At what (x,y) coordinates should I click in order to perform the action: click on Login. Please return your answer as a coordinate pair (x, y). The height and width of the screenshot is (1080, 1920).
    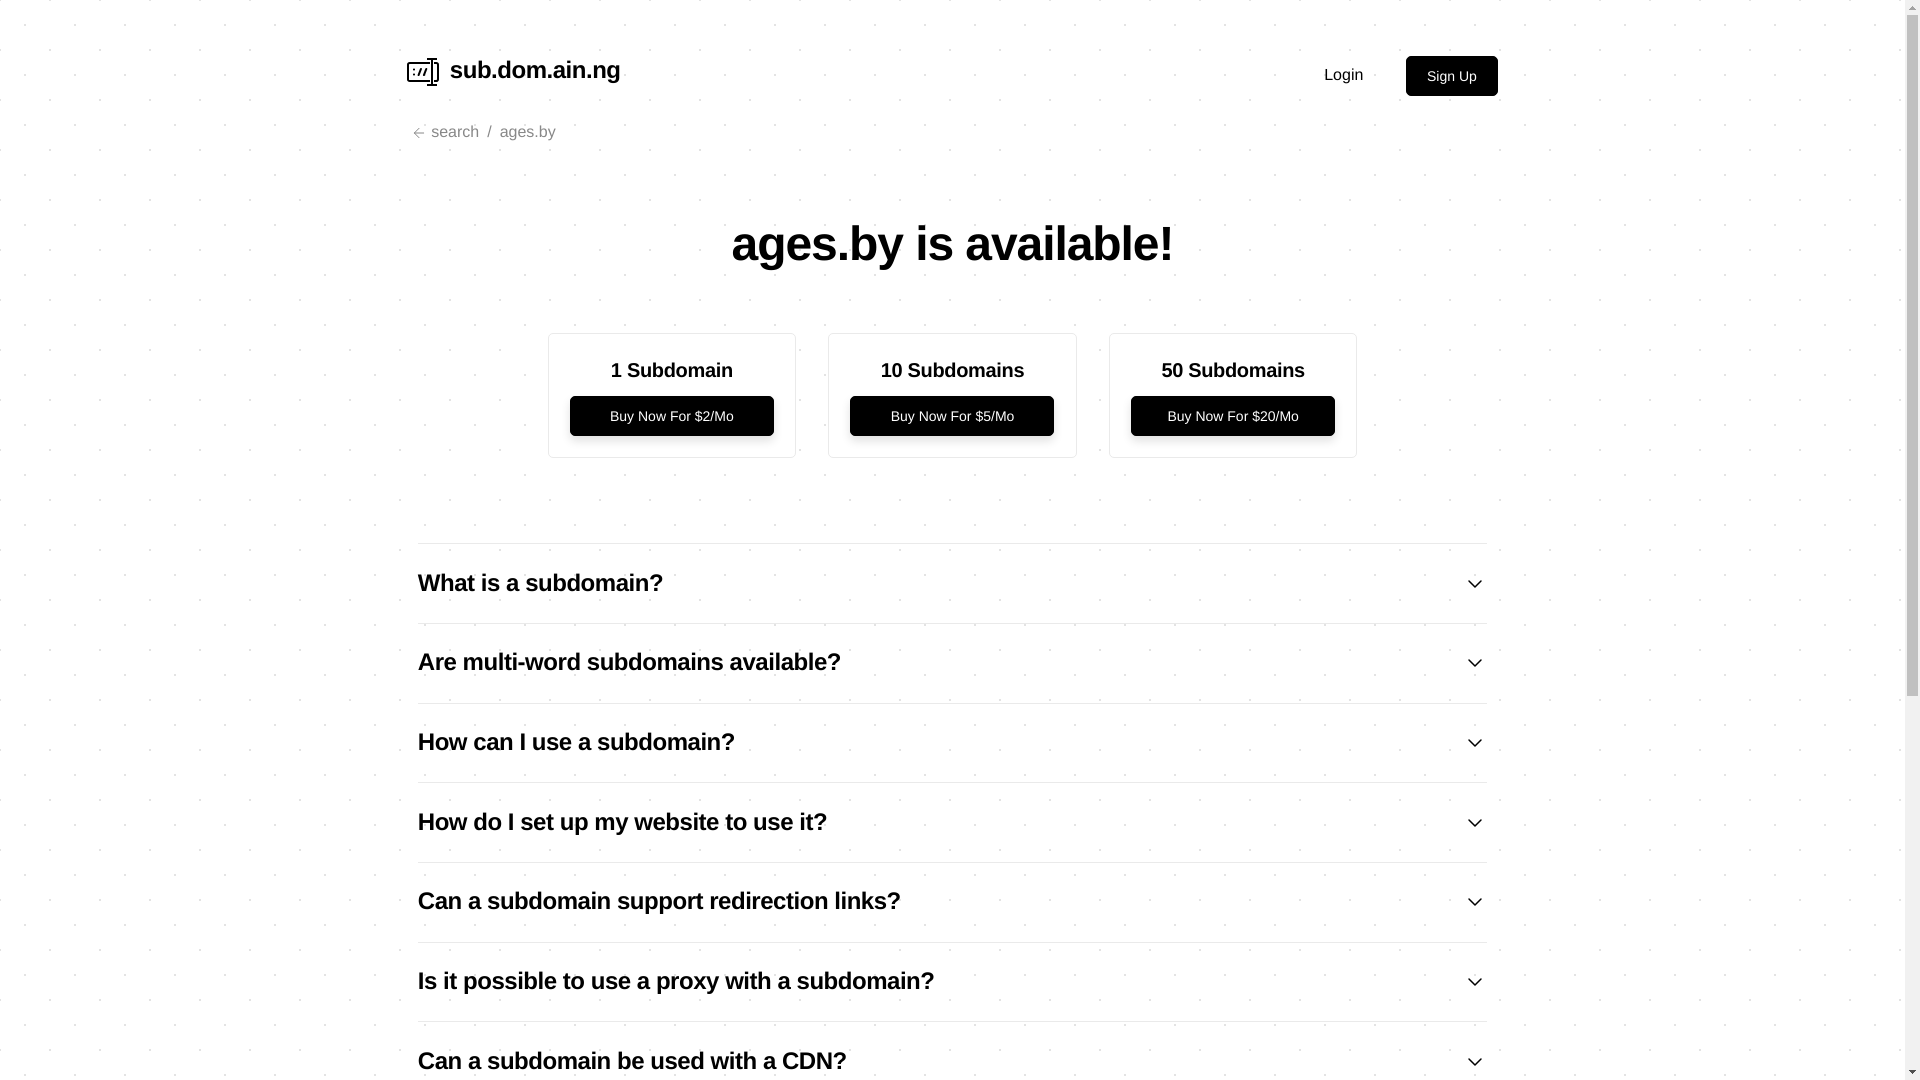
    Looking at the image, I should click on (1344, 76).